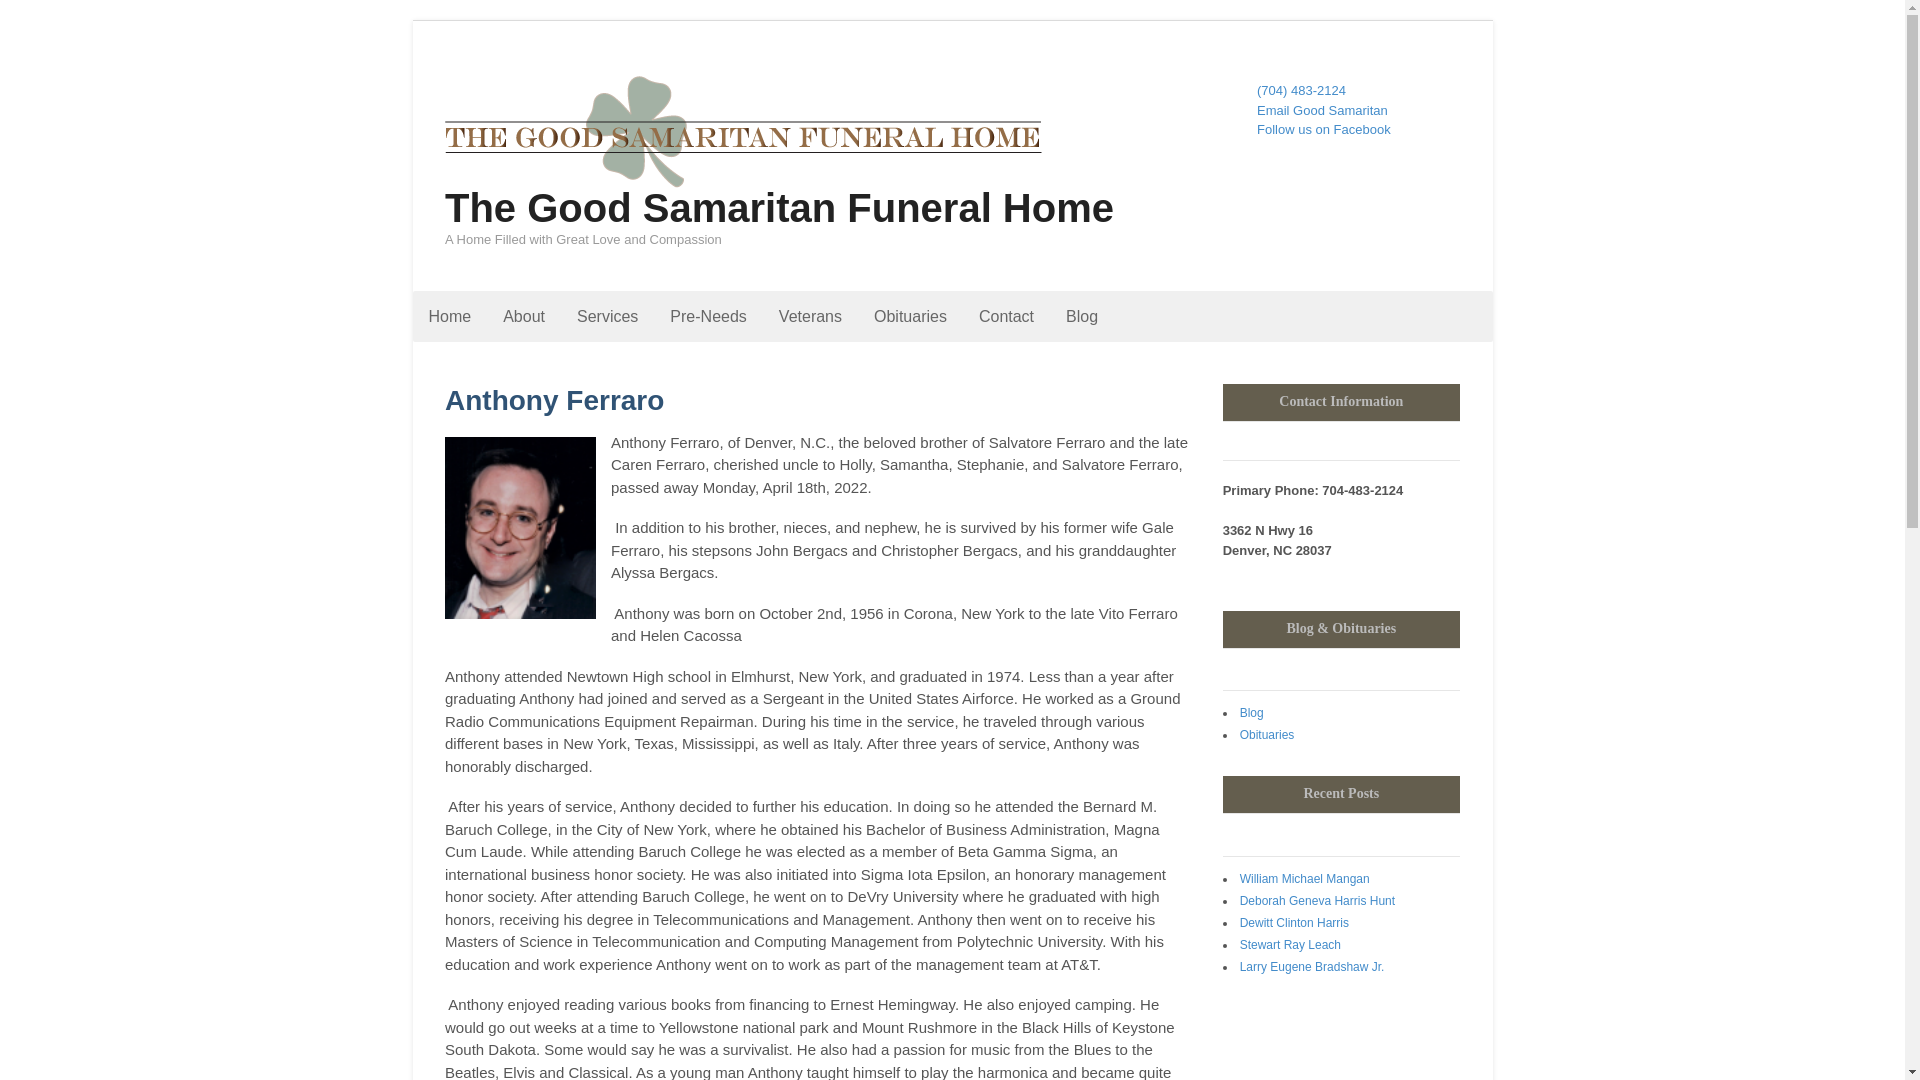 The image size is (1920, 1080). I want to click on Services, so click(607, 316).